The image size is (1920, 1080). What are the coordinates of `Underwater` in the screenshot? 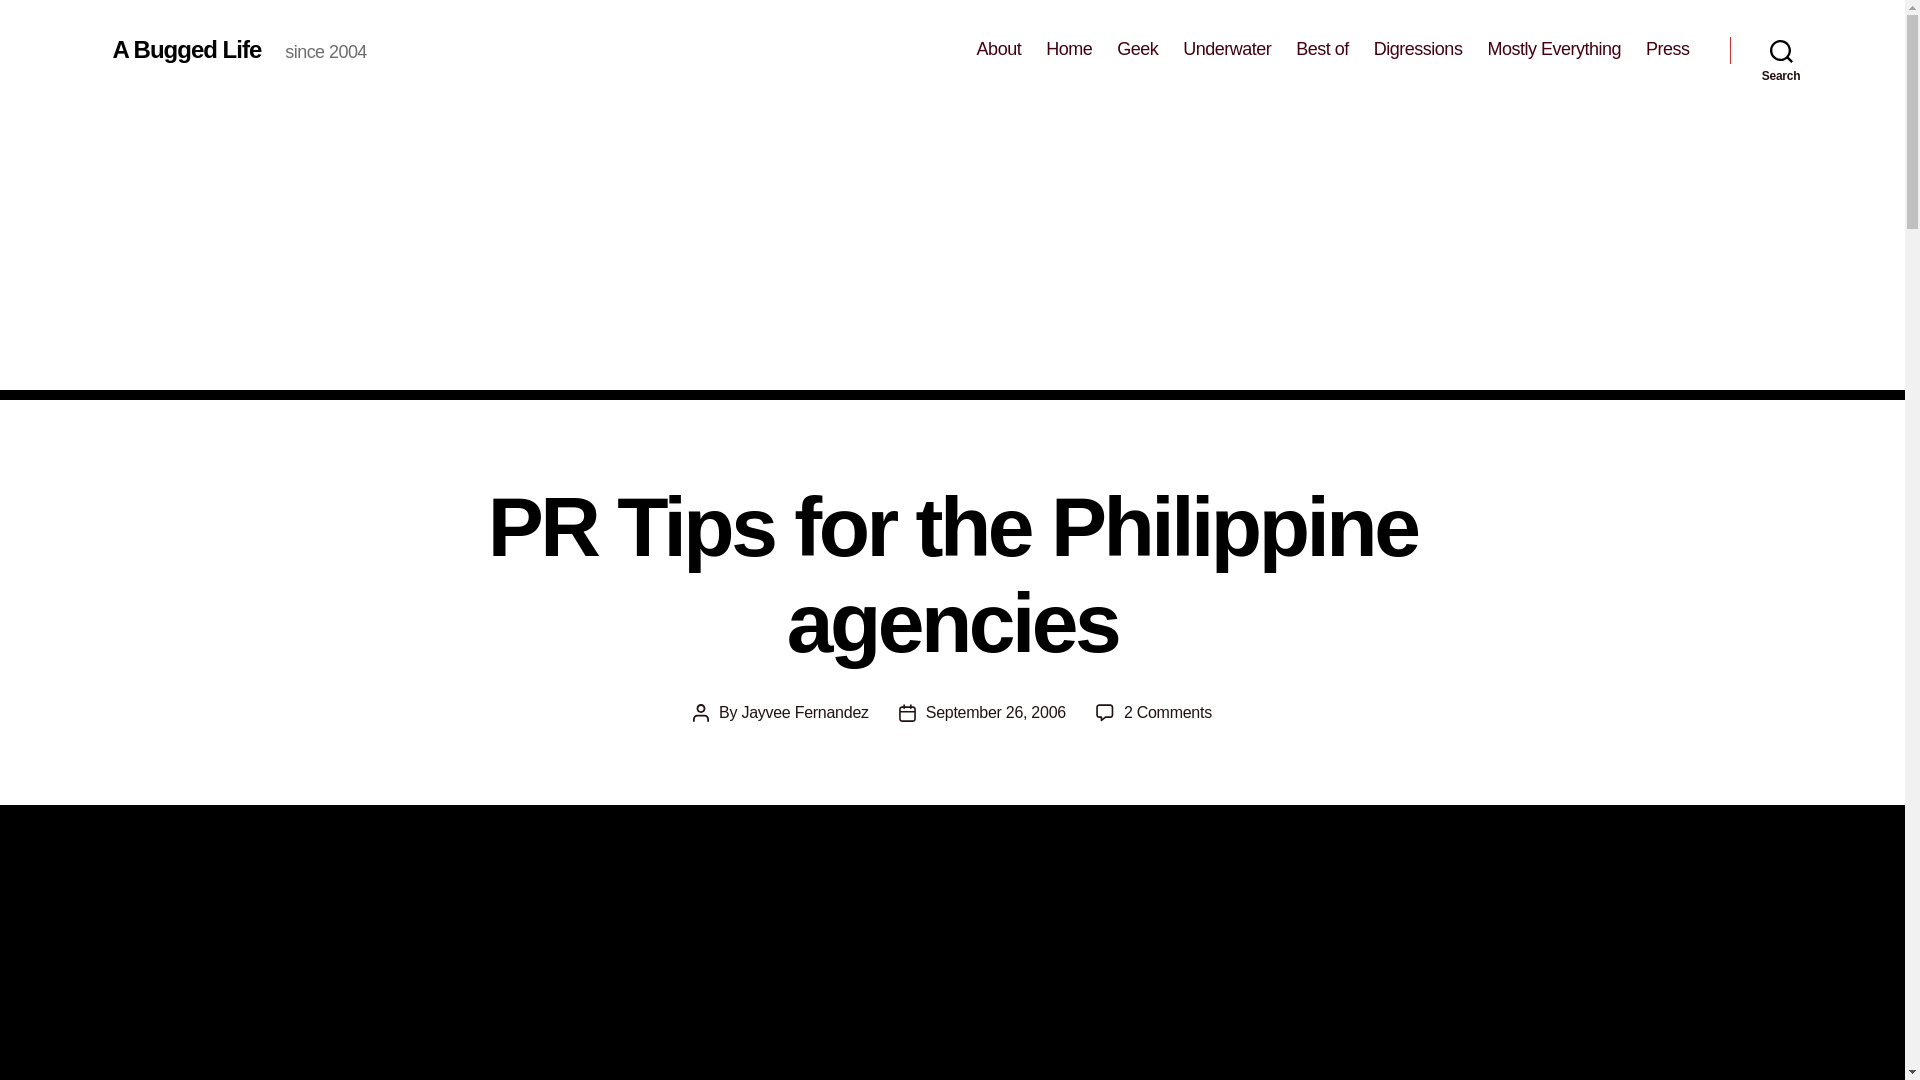 It's located at (1226, 49).